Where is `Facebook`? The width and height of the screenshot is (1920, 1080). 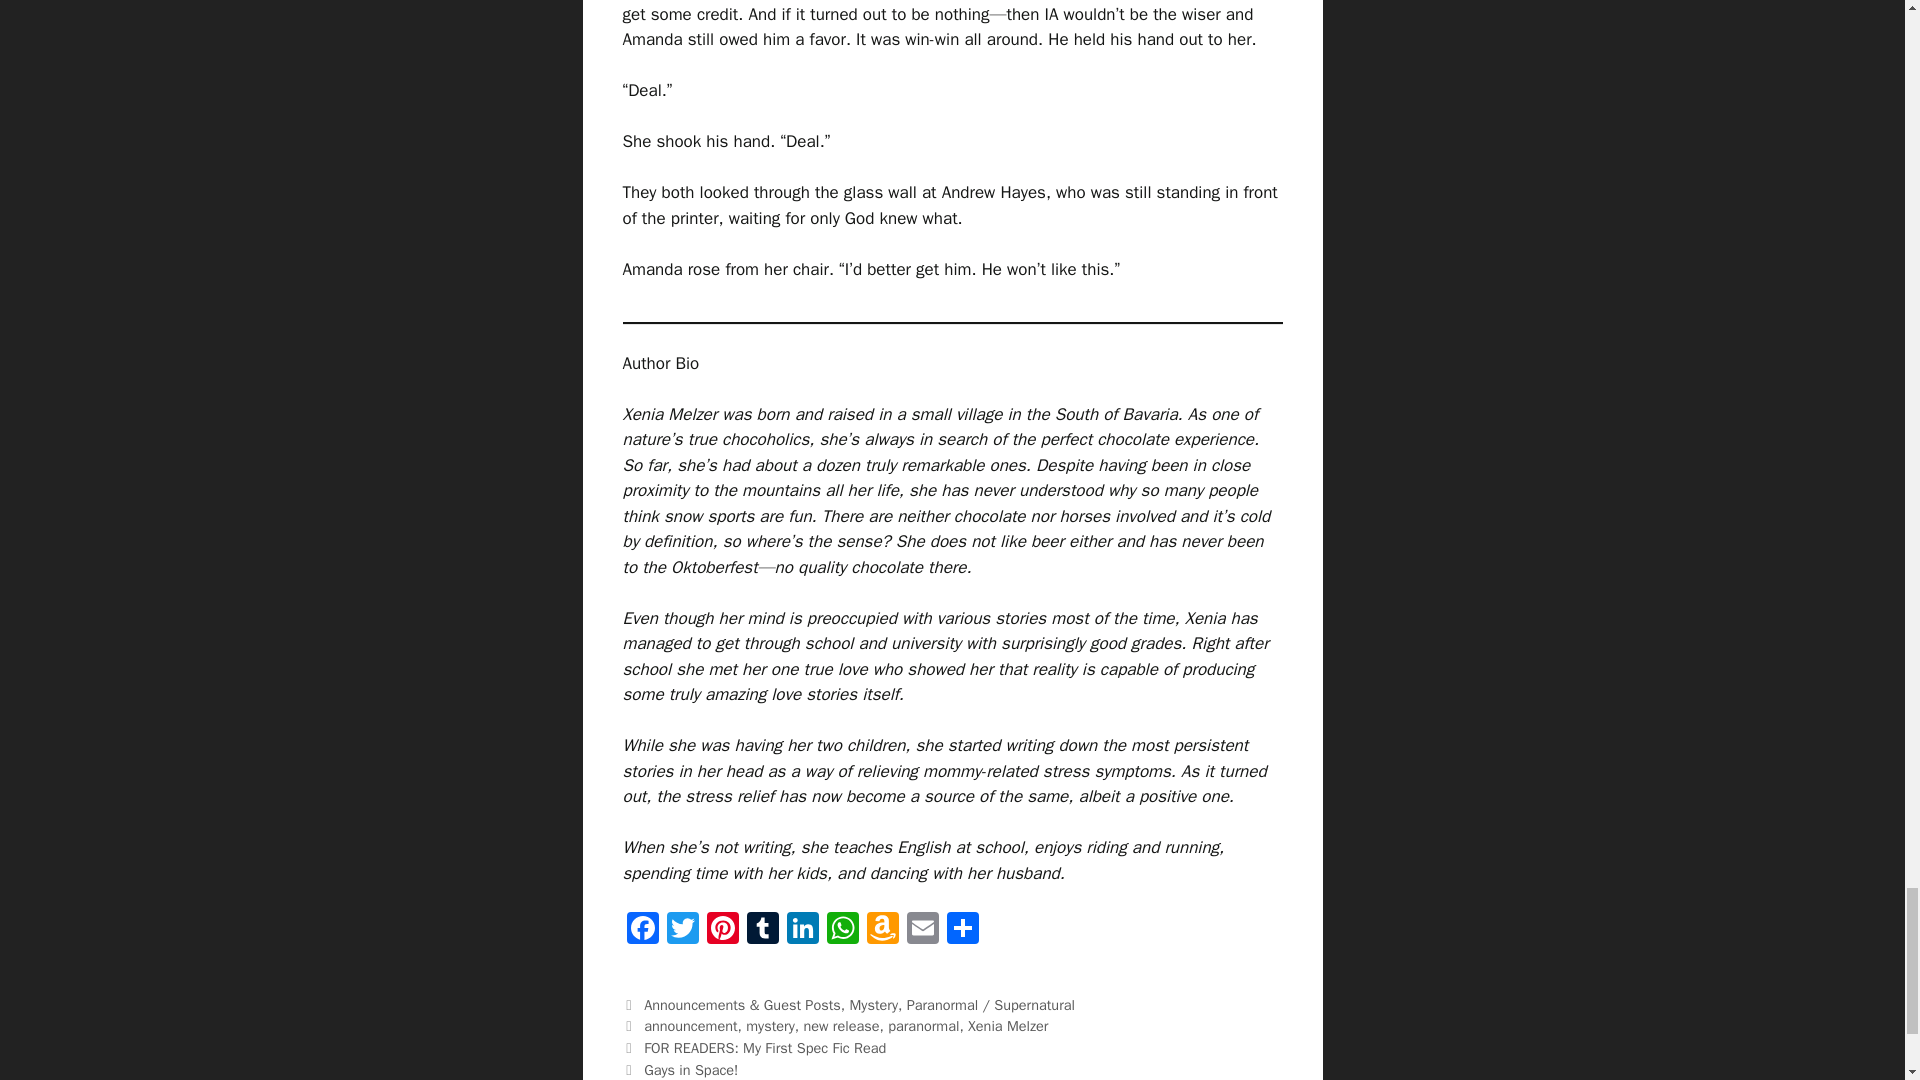
Facebook is located at coordinates (642, 930).